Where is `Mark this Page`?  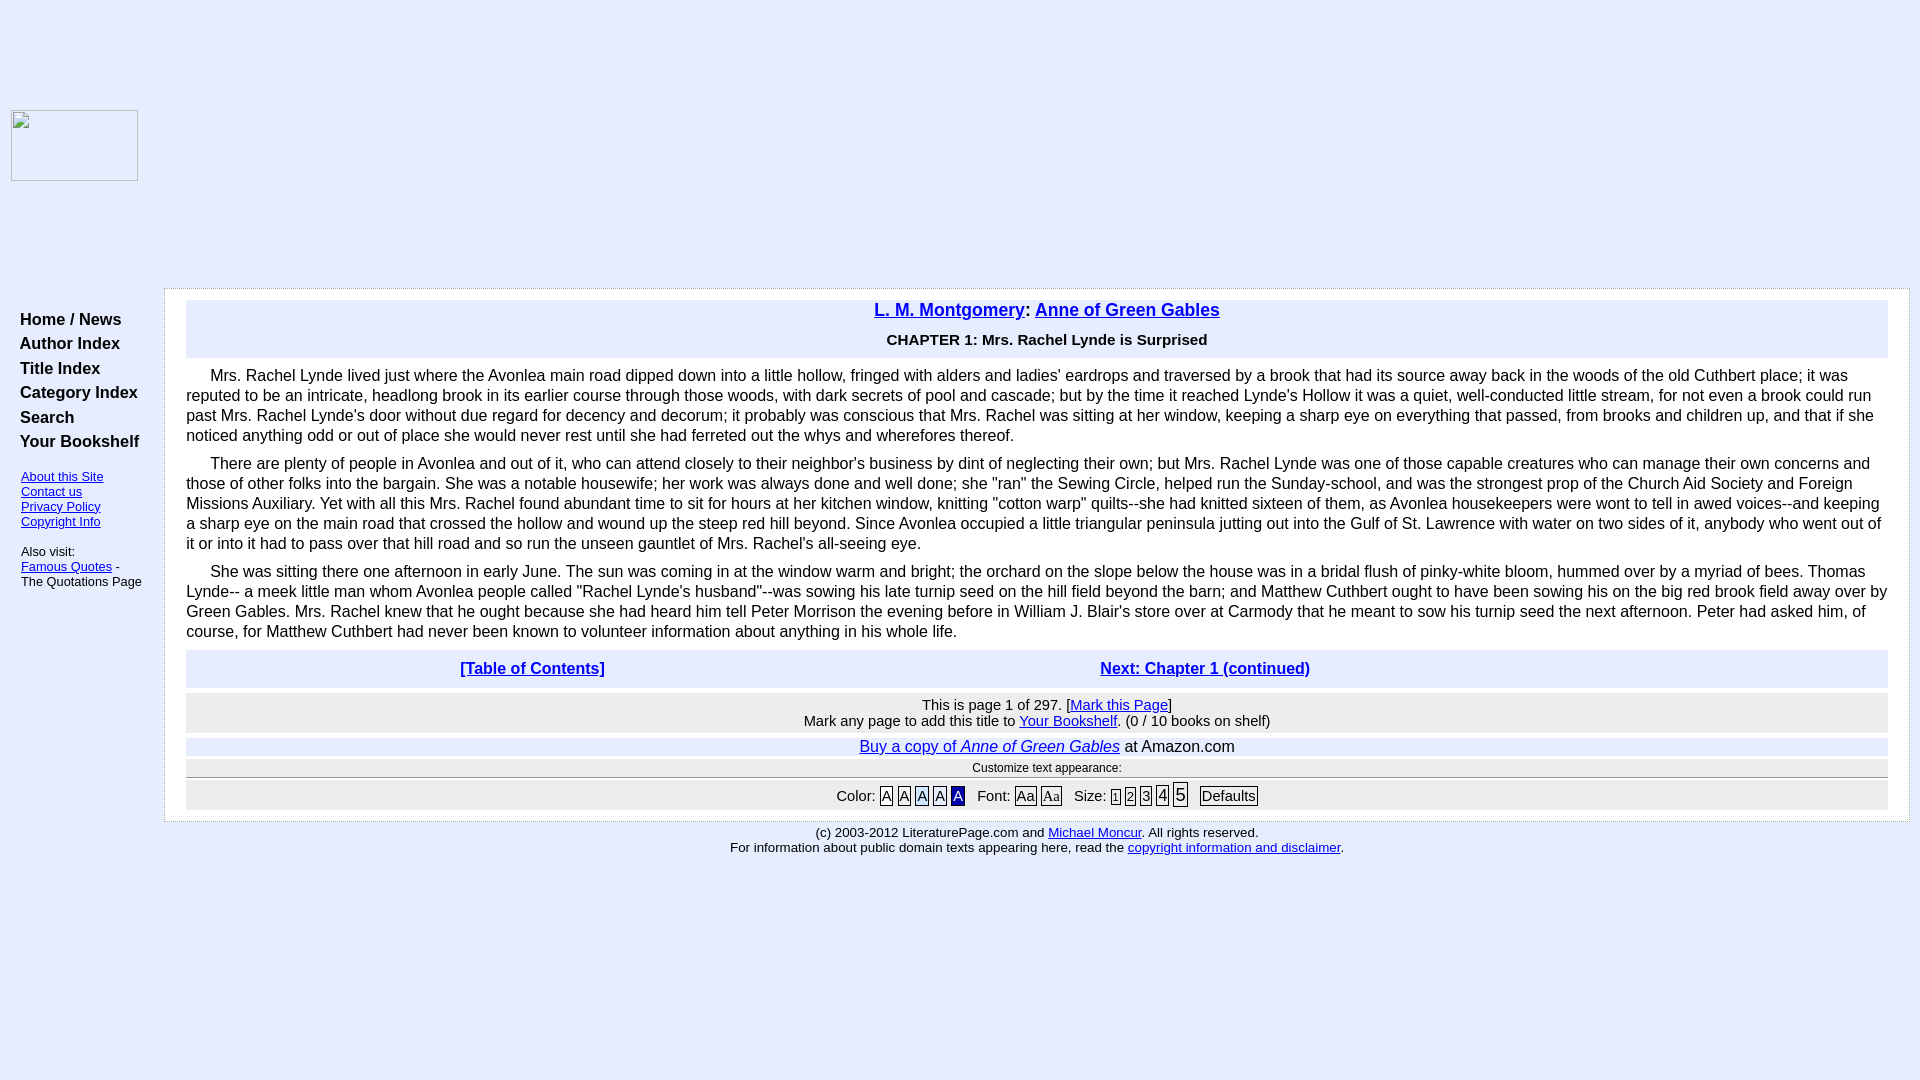 Mark this Page is located at coordinates (1118, 704).